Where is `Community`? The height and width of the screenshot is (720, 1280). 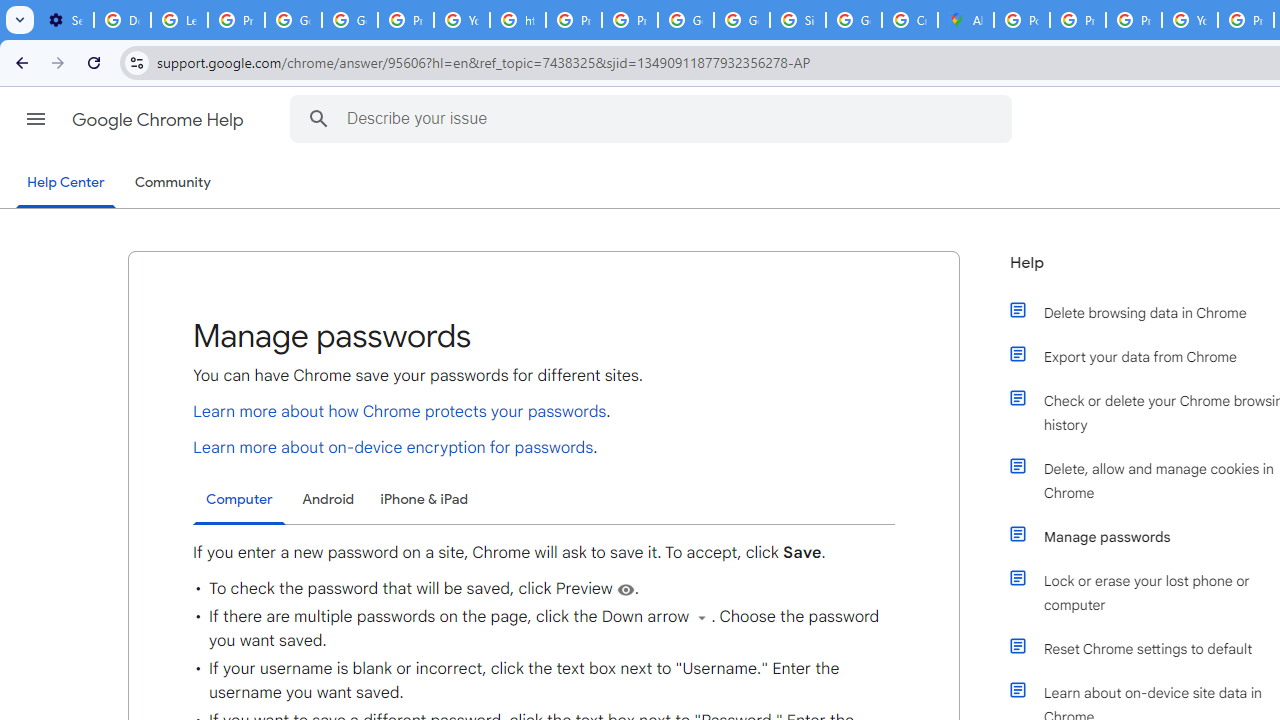 Community is located at coordinates (172, 183).